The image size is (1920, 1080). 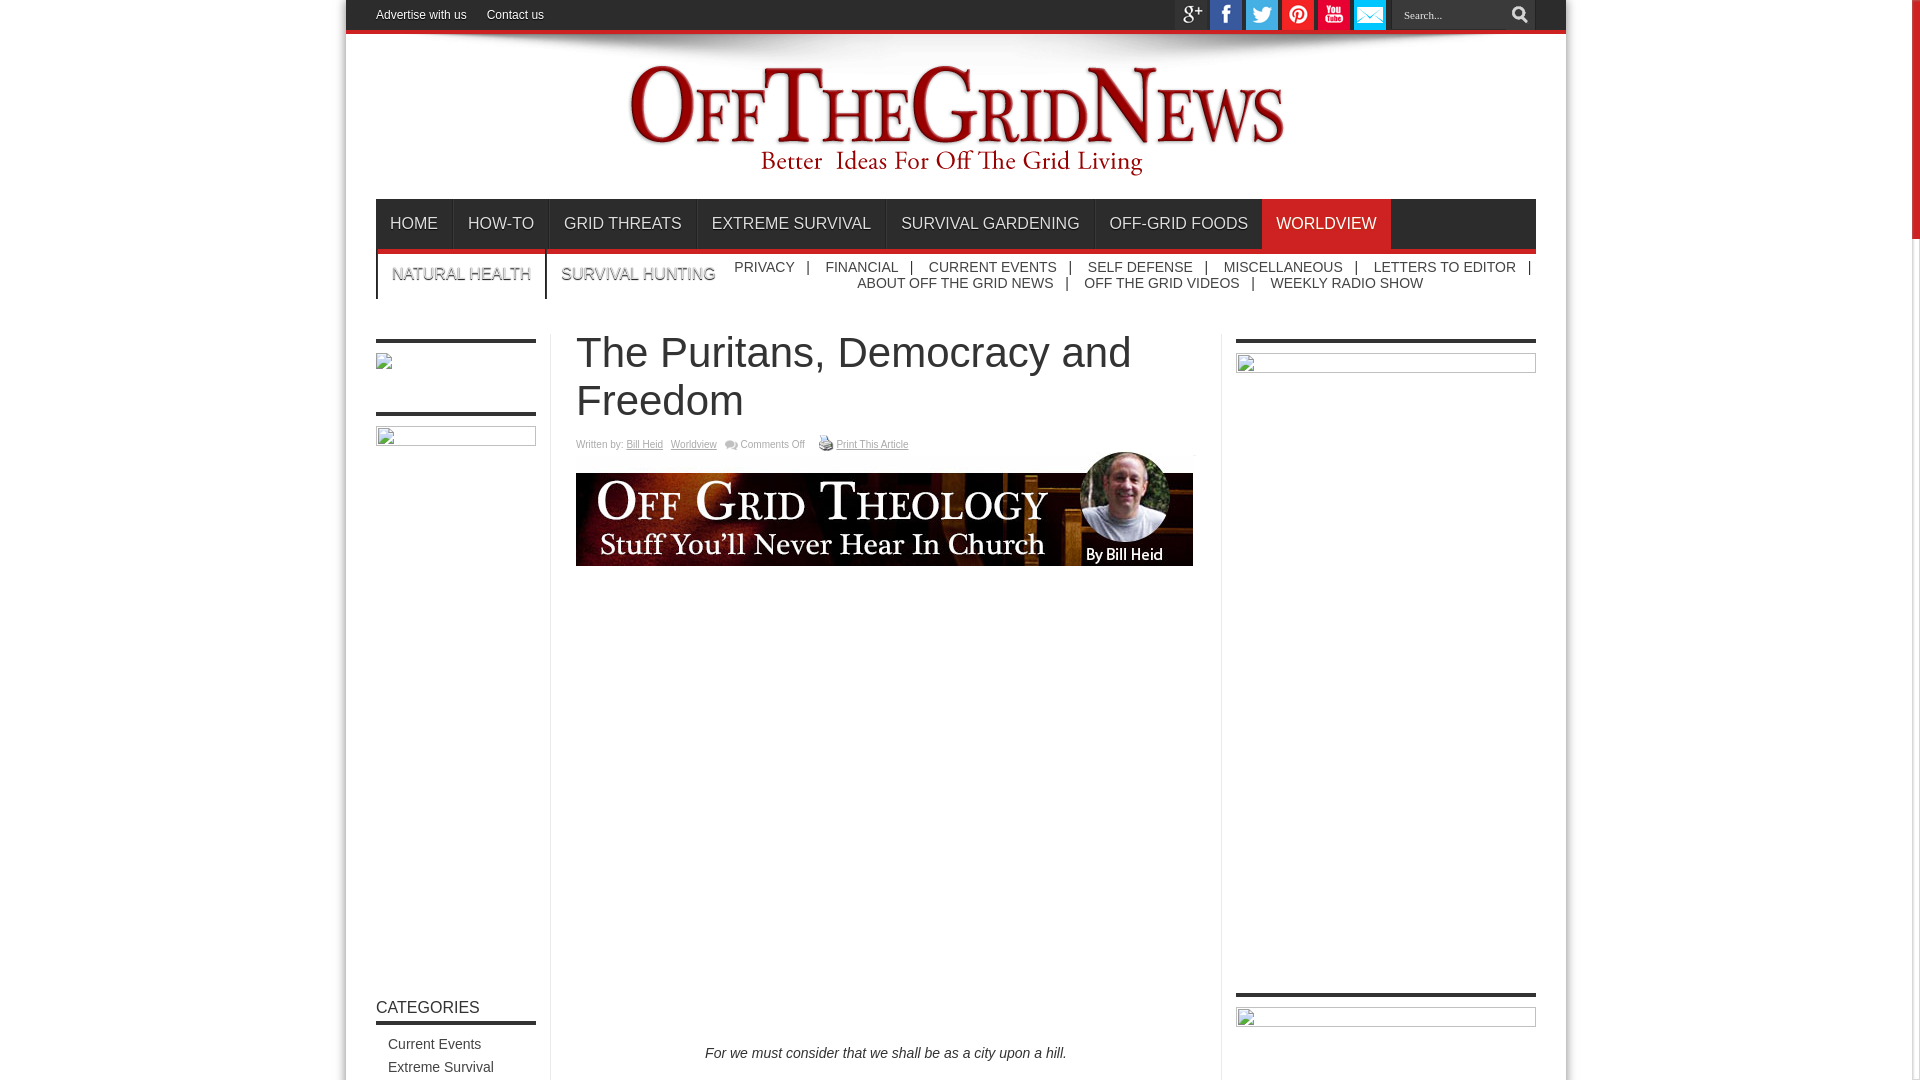 I want to click on Off The Grid News, so click(x=956, y=166).